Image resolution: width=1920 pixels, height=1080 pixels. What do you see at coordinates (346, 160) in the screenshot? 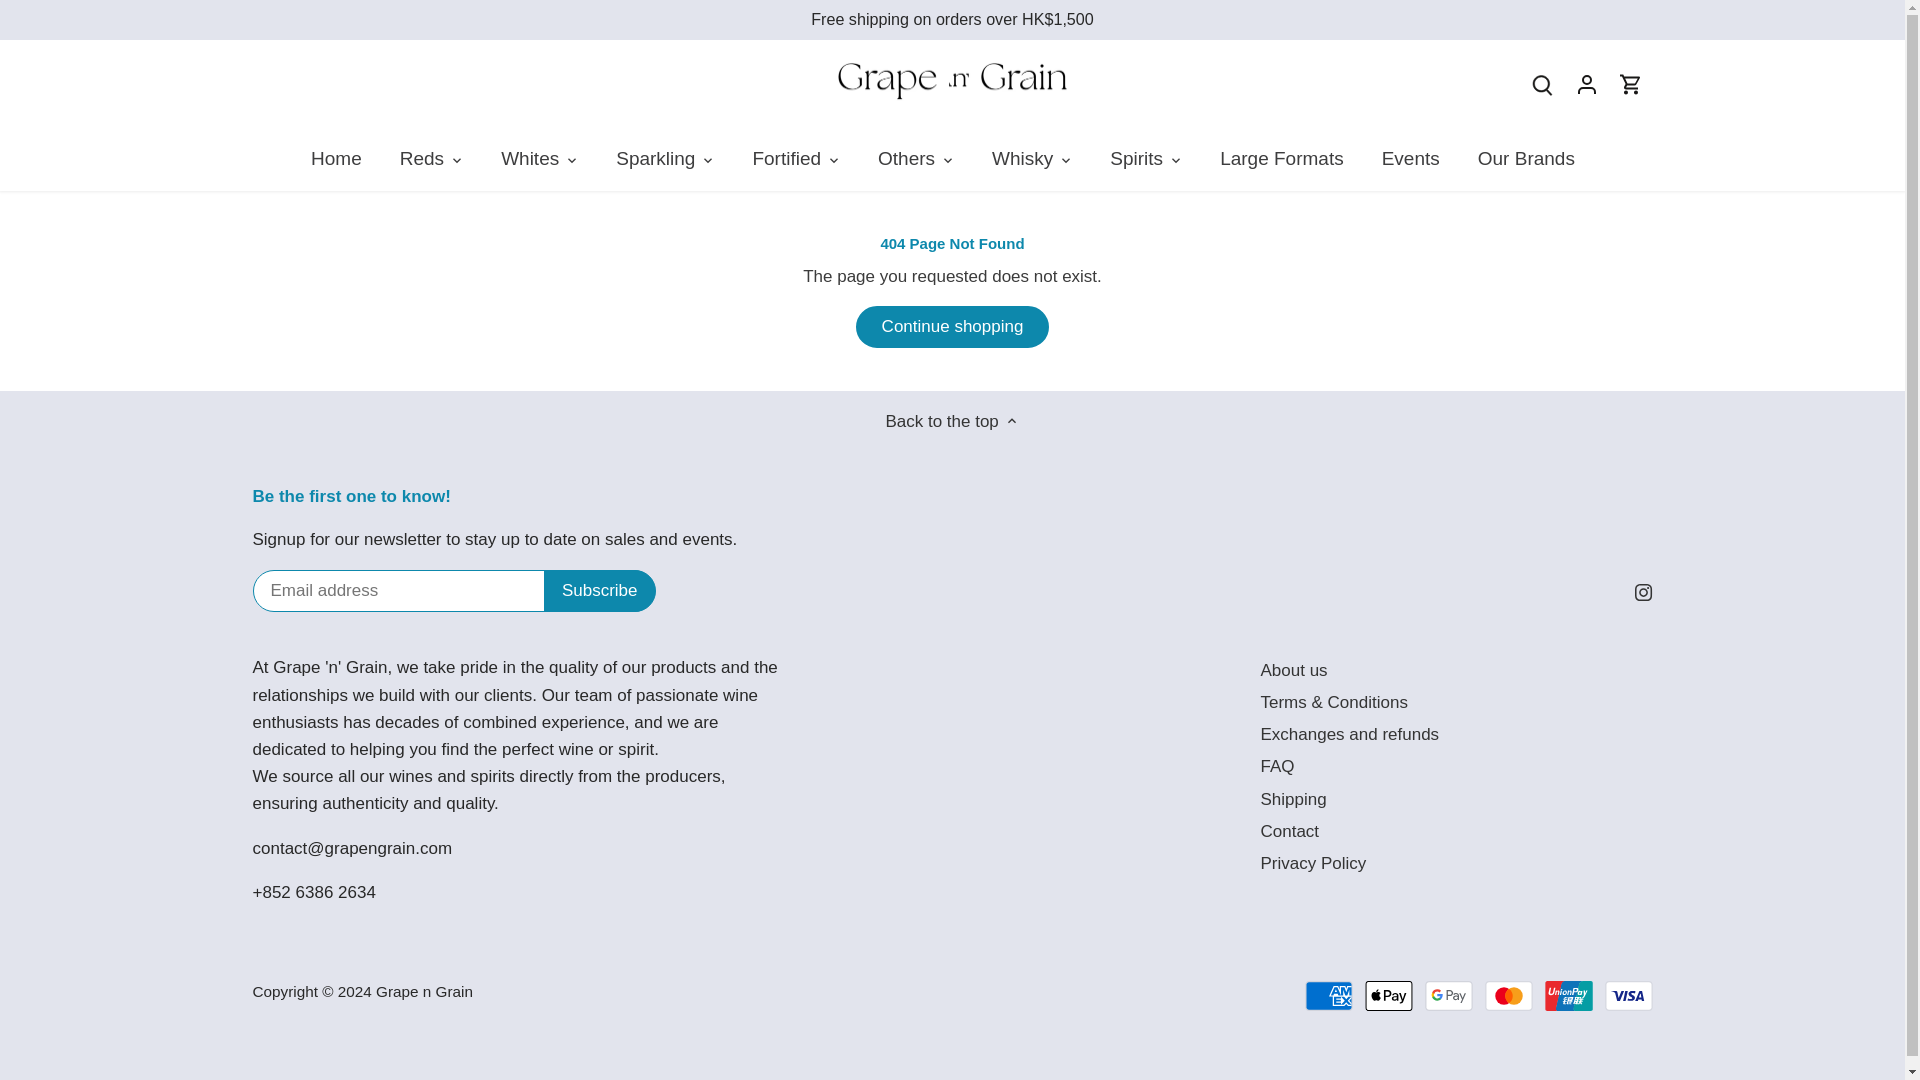
I see `Home` at bounding box center [346, 160].